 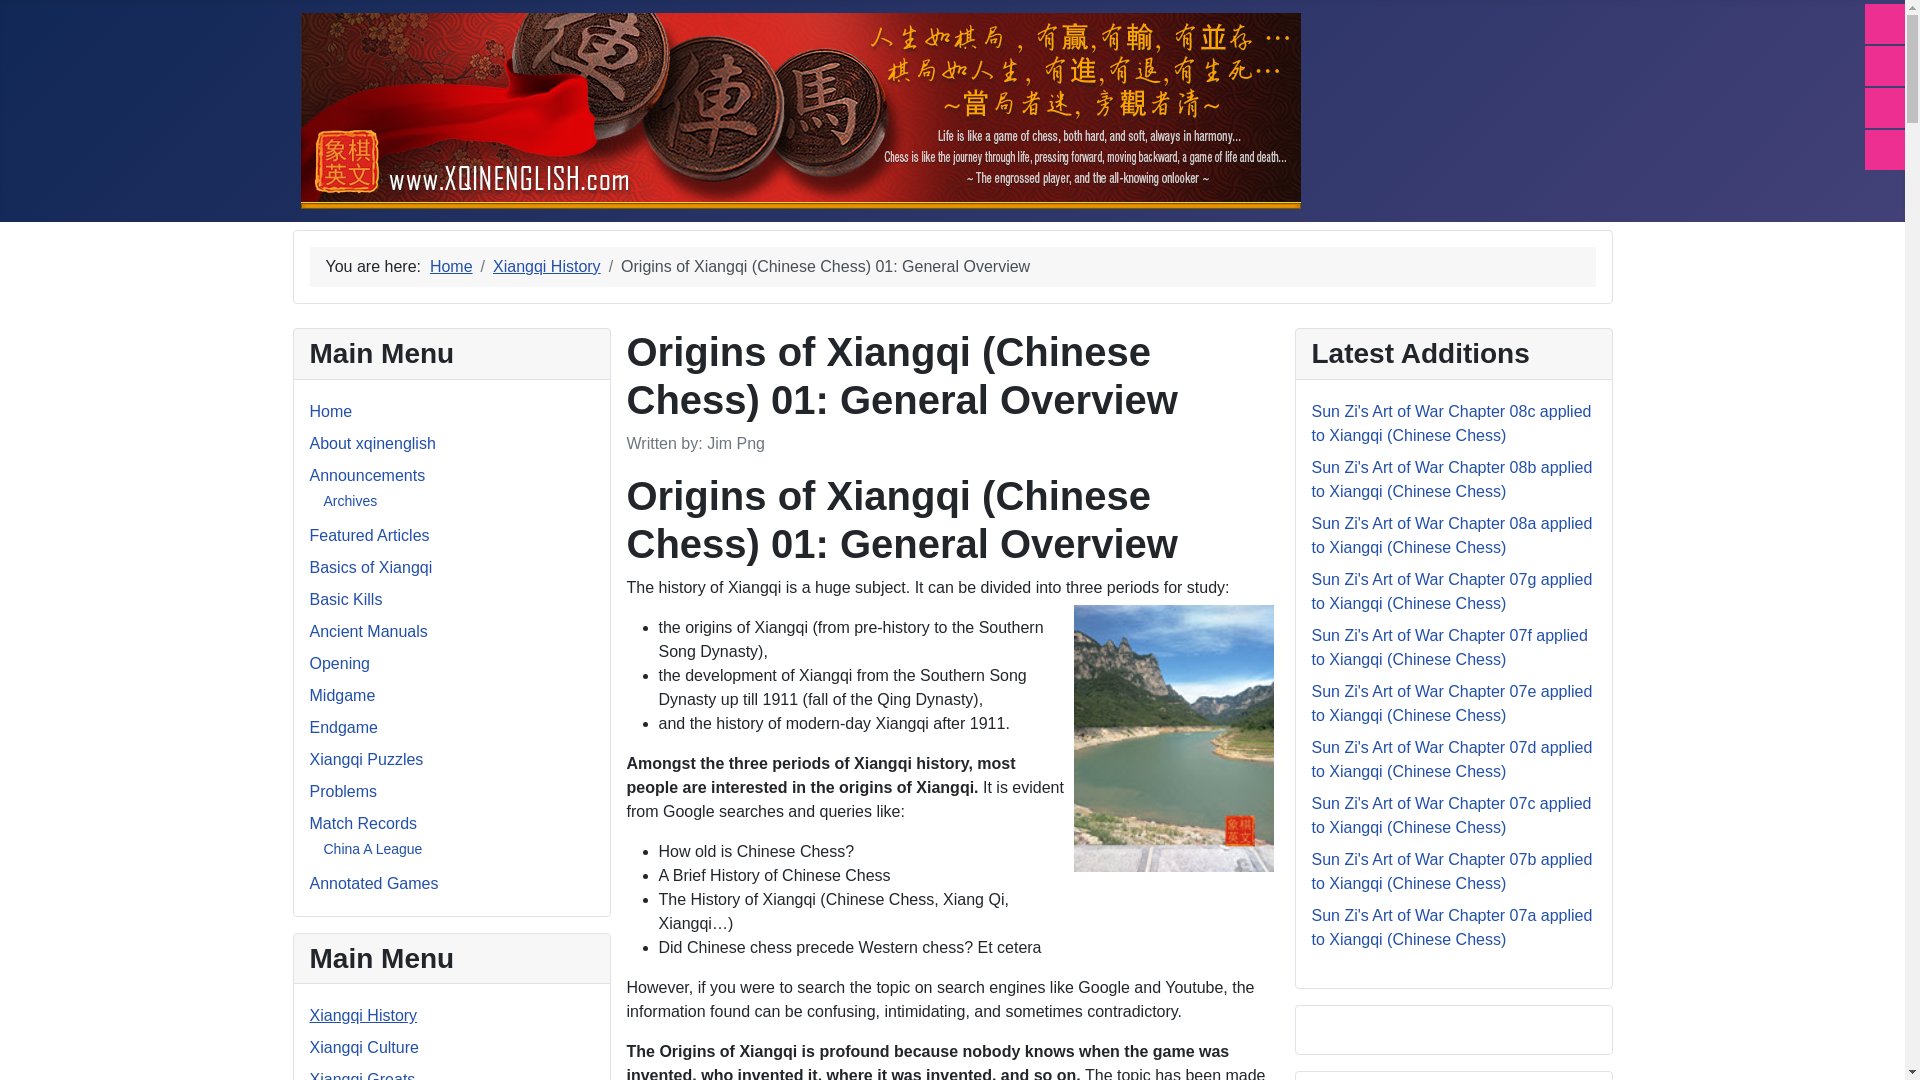 I want to click on Xiangqi Culture, so click(x=364, y=1047).